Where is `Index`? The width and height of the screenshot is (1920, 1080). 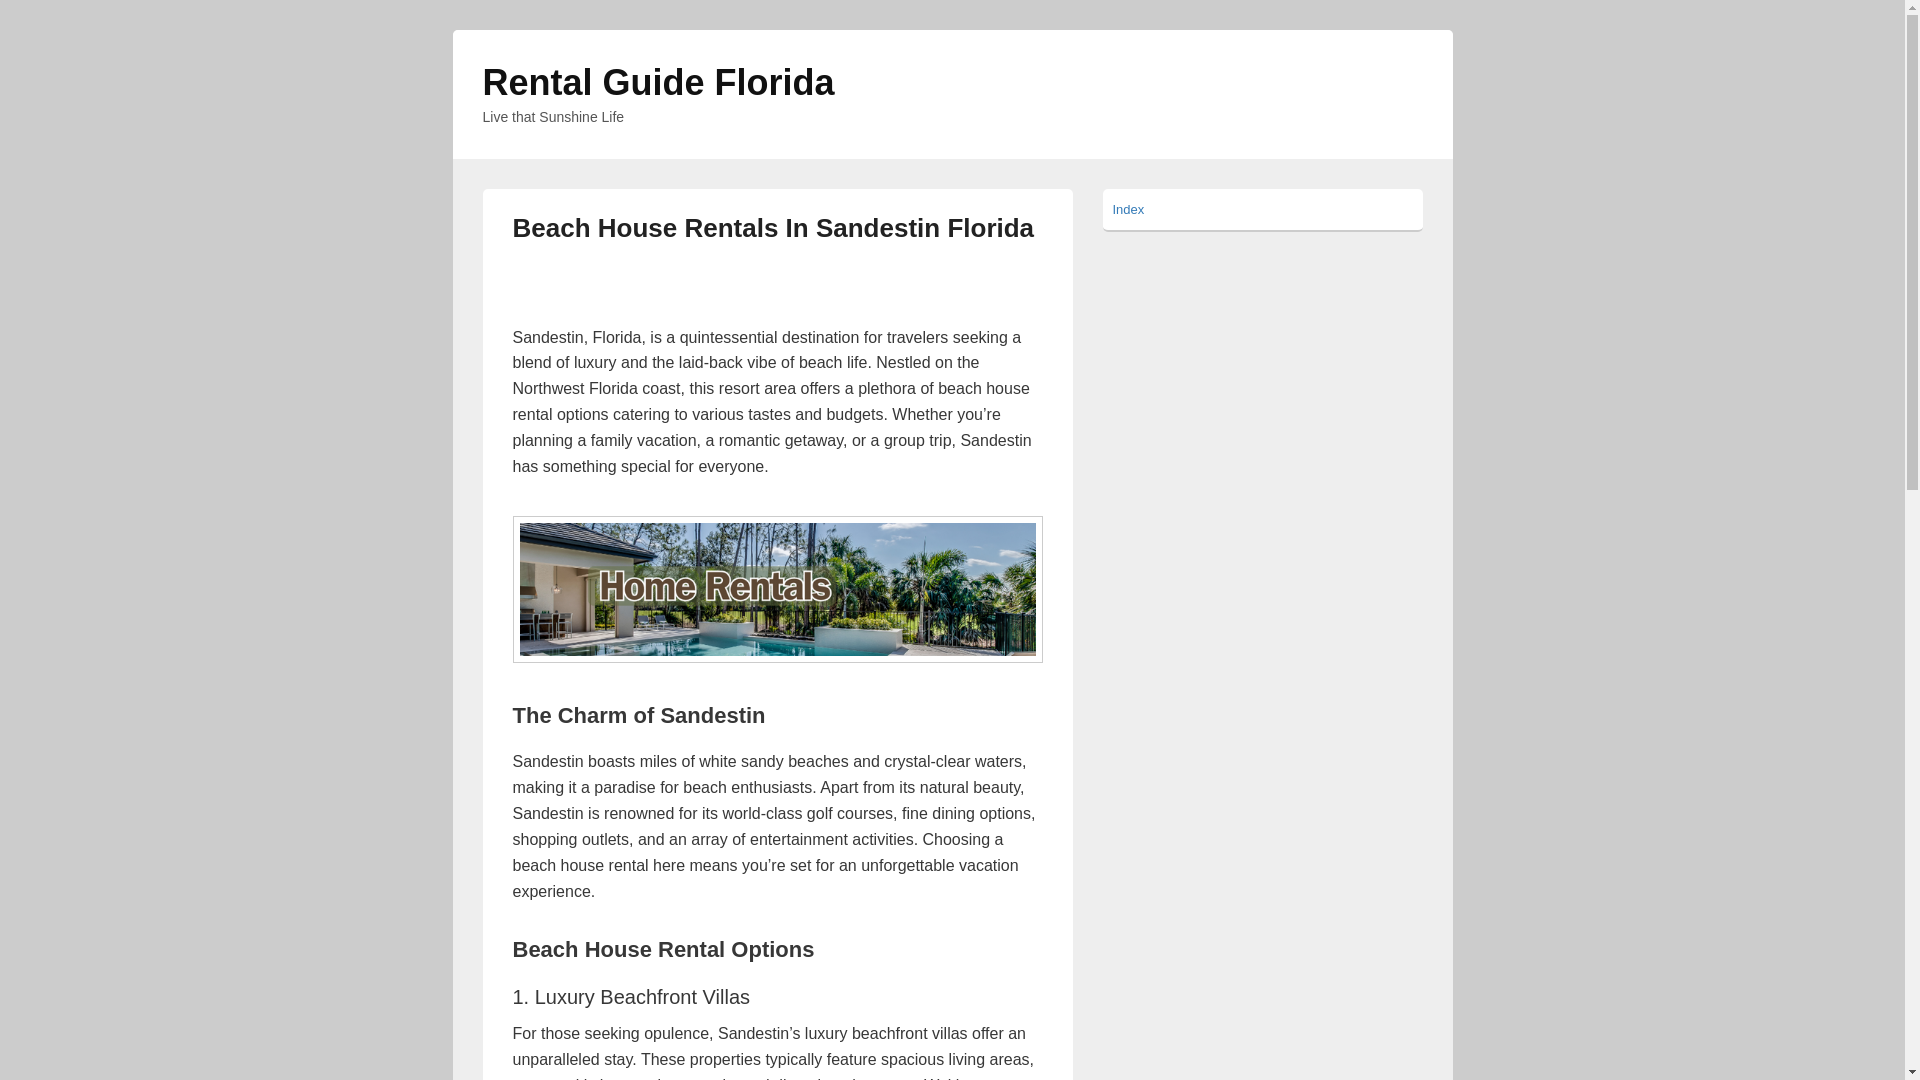 Index is located at coordinates (1128, 209).